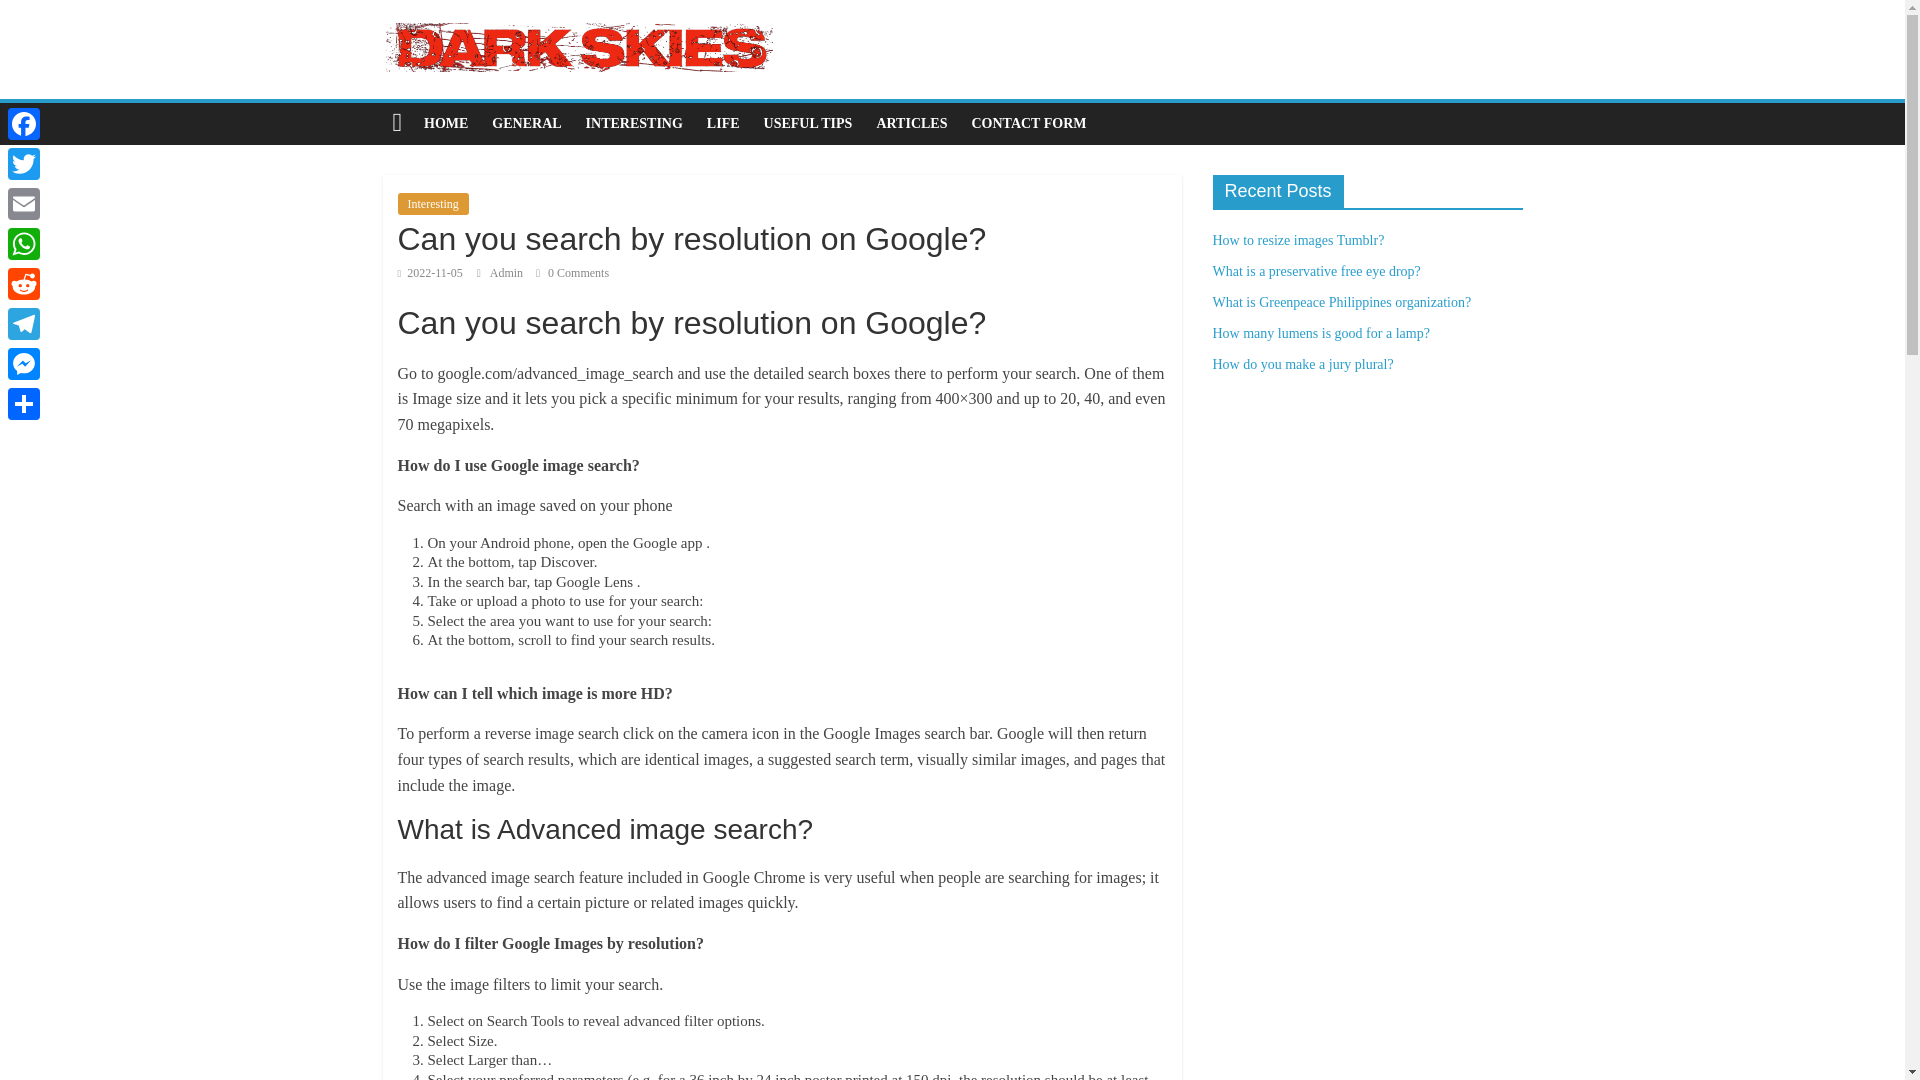  I want to click on How do you make a jury plural?, so click(1302, 364).